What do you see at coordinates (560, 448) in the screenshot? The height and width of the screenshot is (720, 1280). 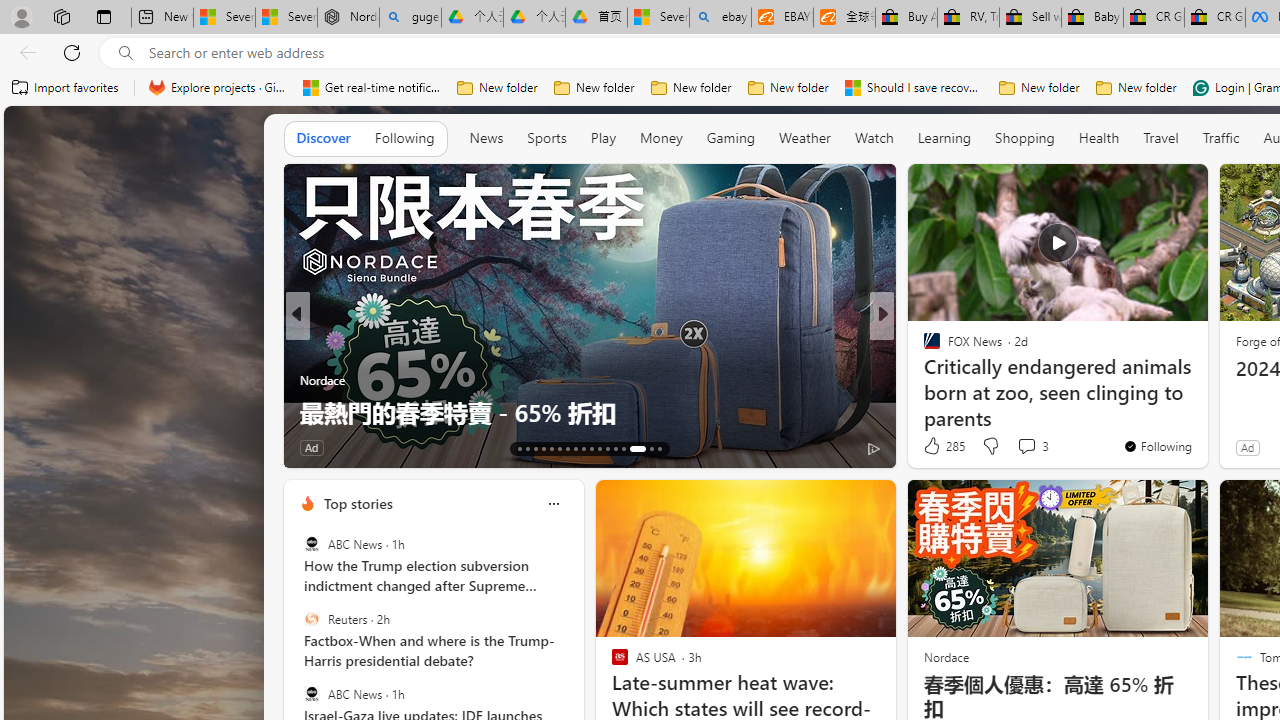 I see `AutomationID: tab-18` at bounding box center [560, 448].